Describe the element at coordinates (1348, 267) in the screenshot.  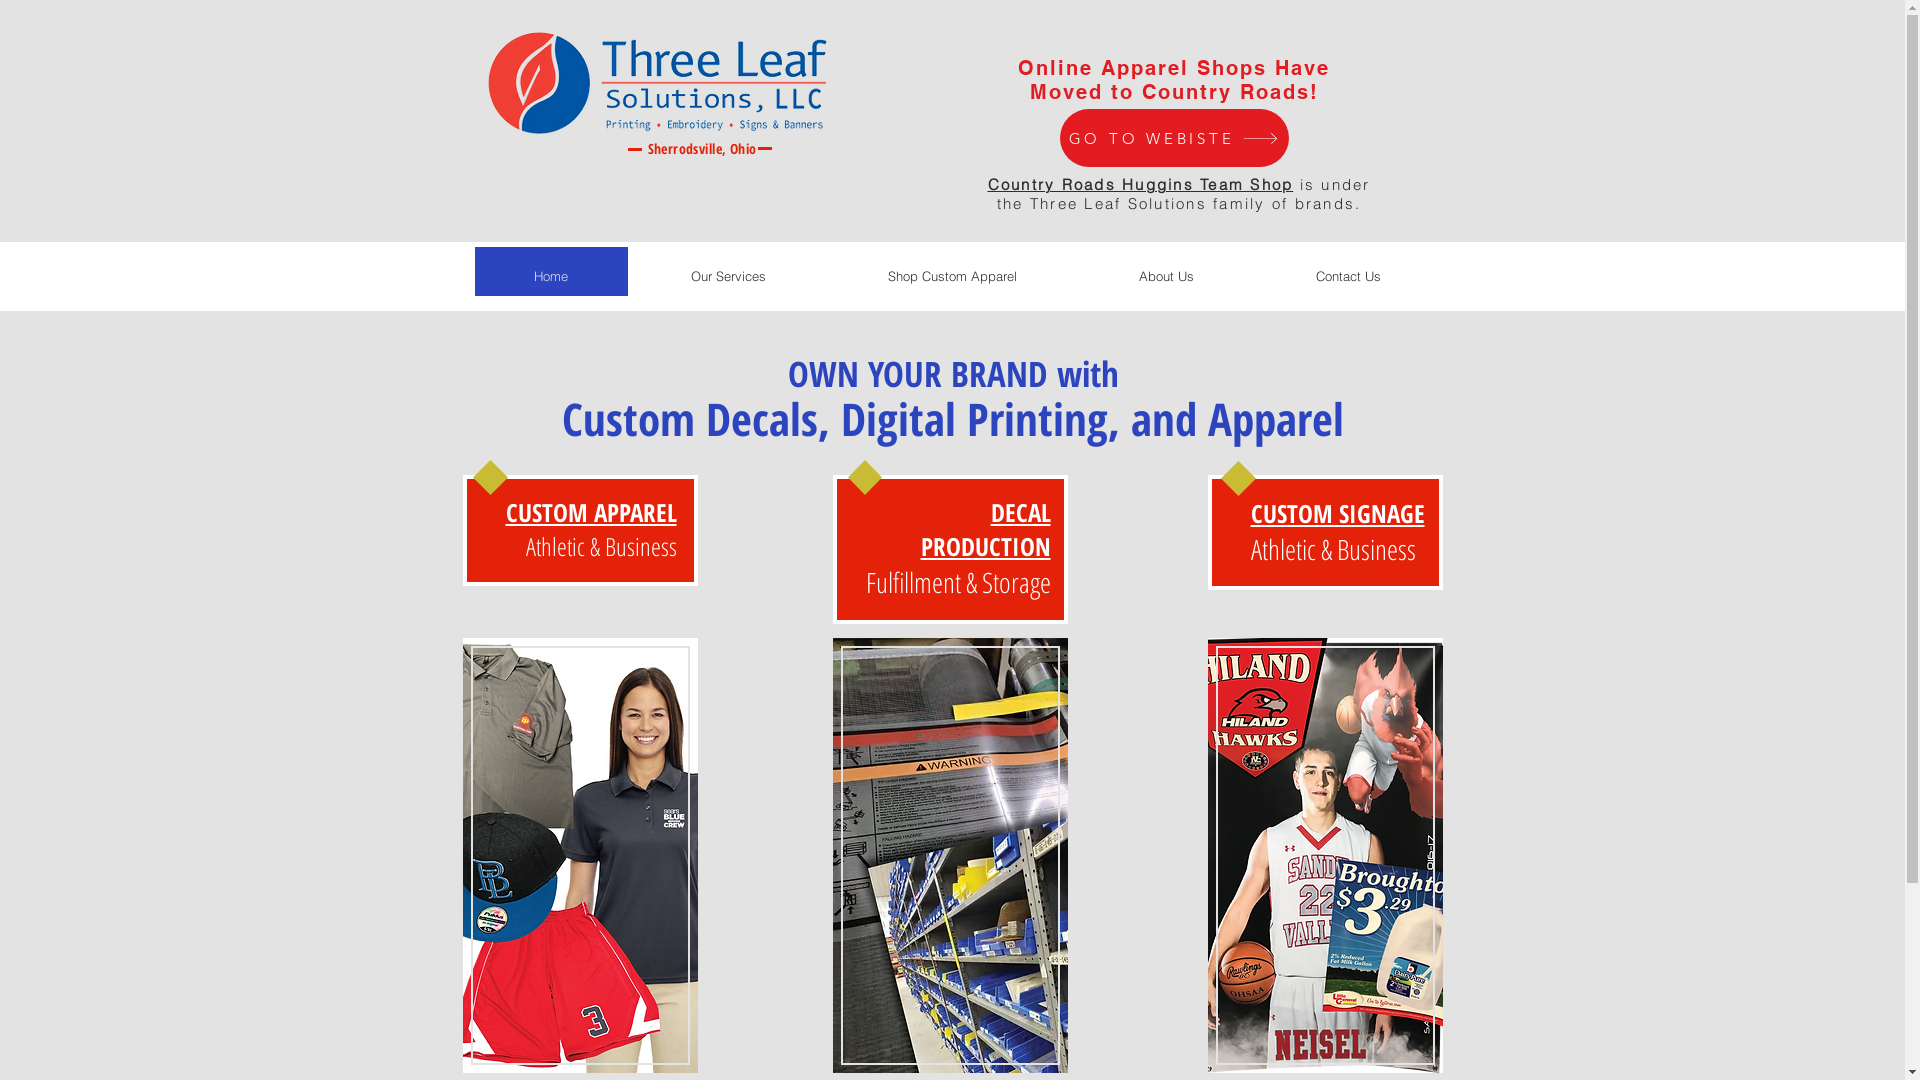
I see `Contact Us` at that location.